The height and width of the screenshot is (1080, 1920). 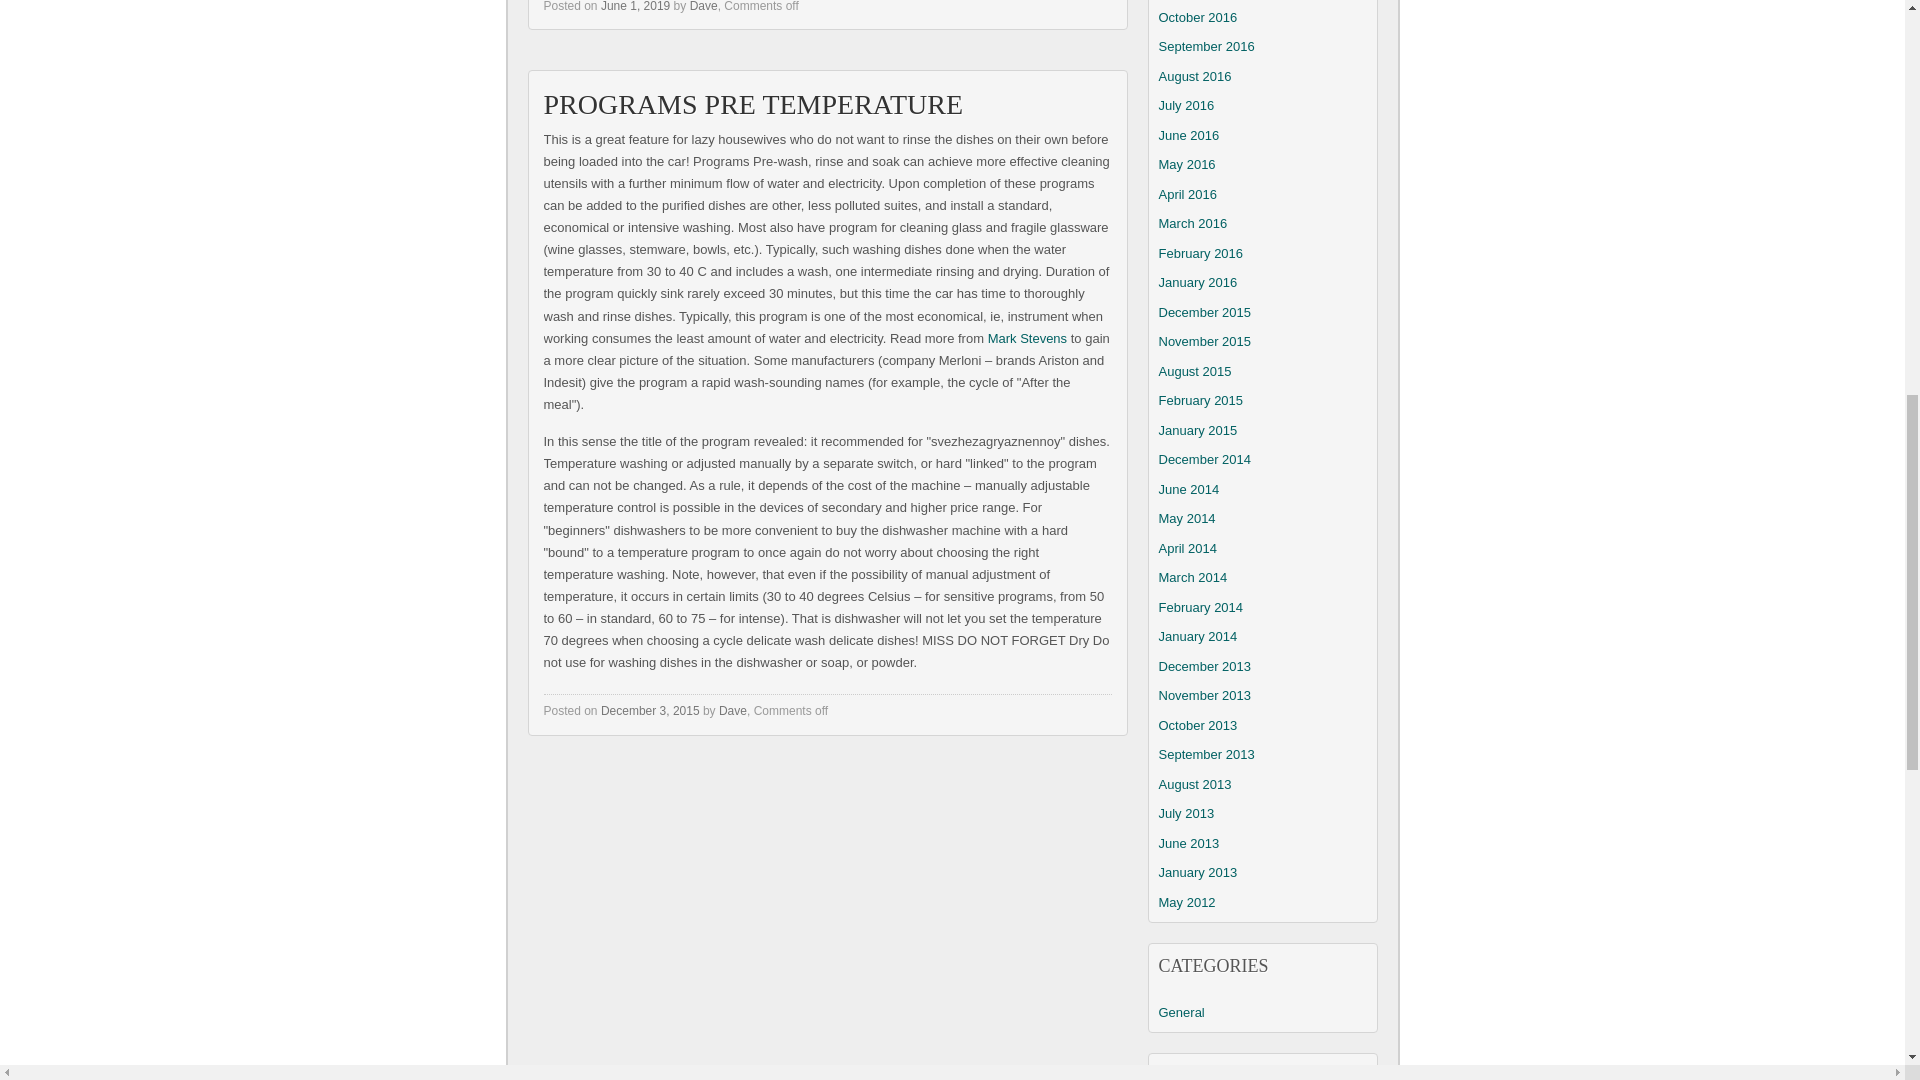 I want to click on June 1, 2019, so click(x=635, y=6).